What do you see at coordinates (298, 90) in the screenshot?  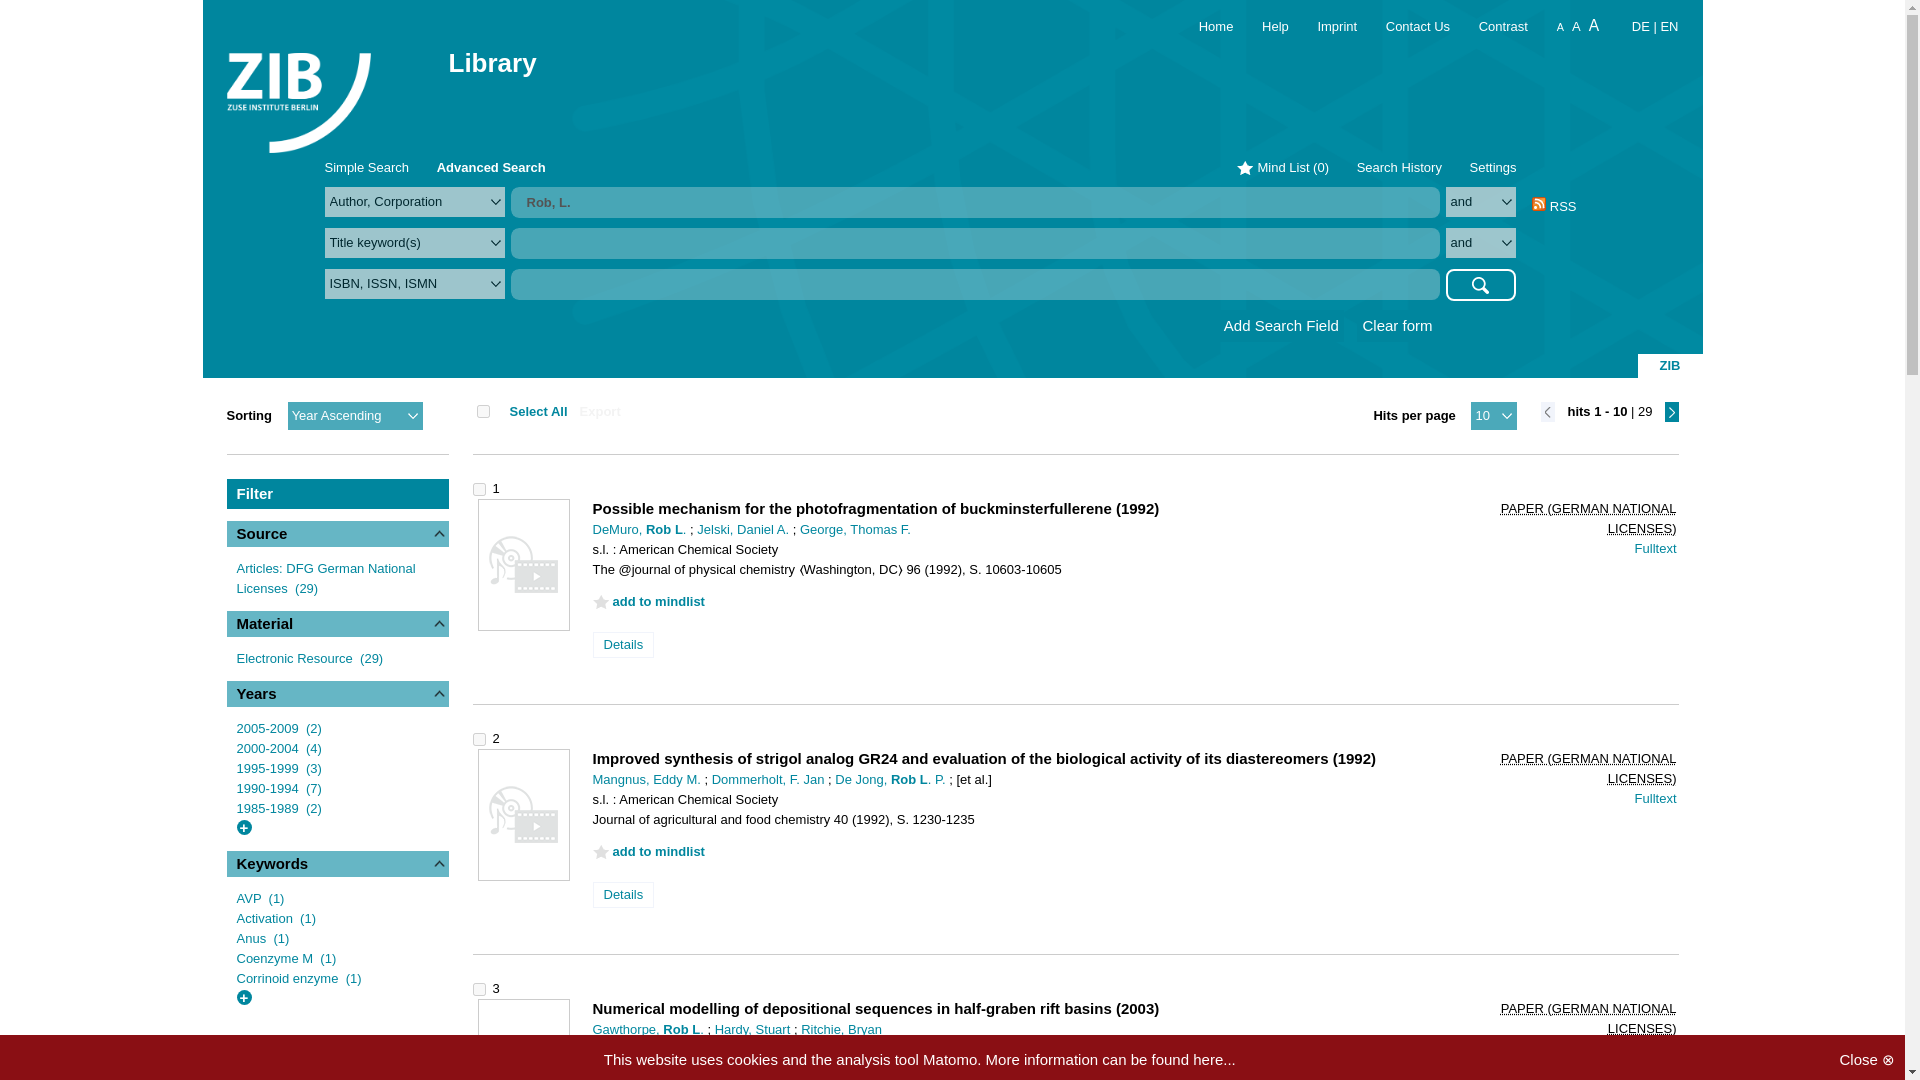 I see `ZIB Library` at bounding box center [298, 90].